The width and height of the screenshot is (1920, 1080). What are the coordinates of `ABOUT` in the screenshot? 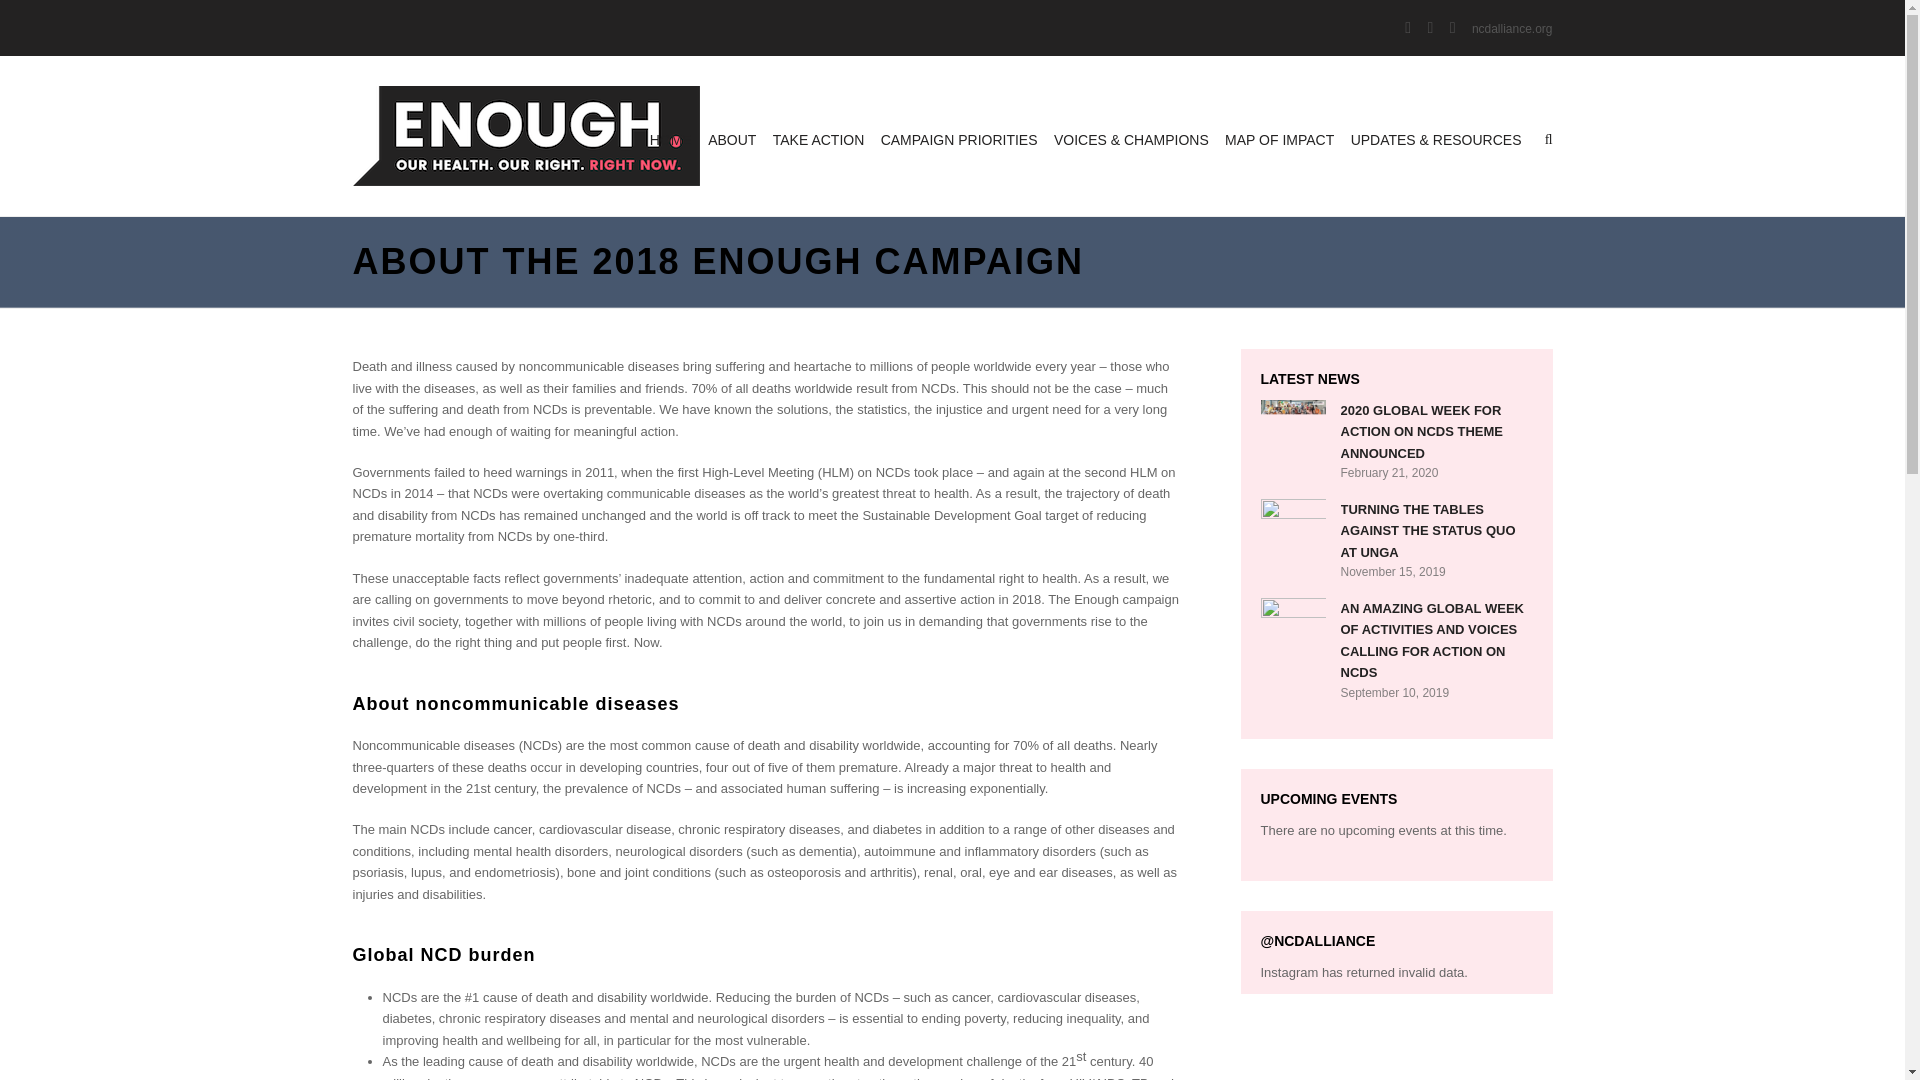 It's located at (732, 140).